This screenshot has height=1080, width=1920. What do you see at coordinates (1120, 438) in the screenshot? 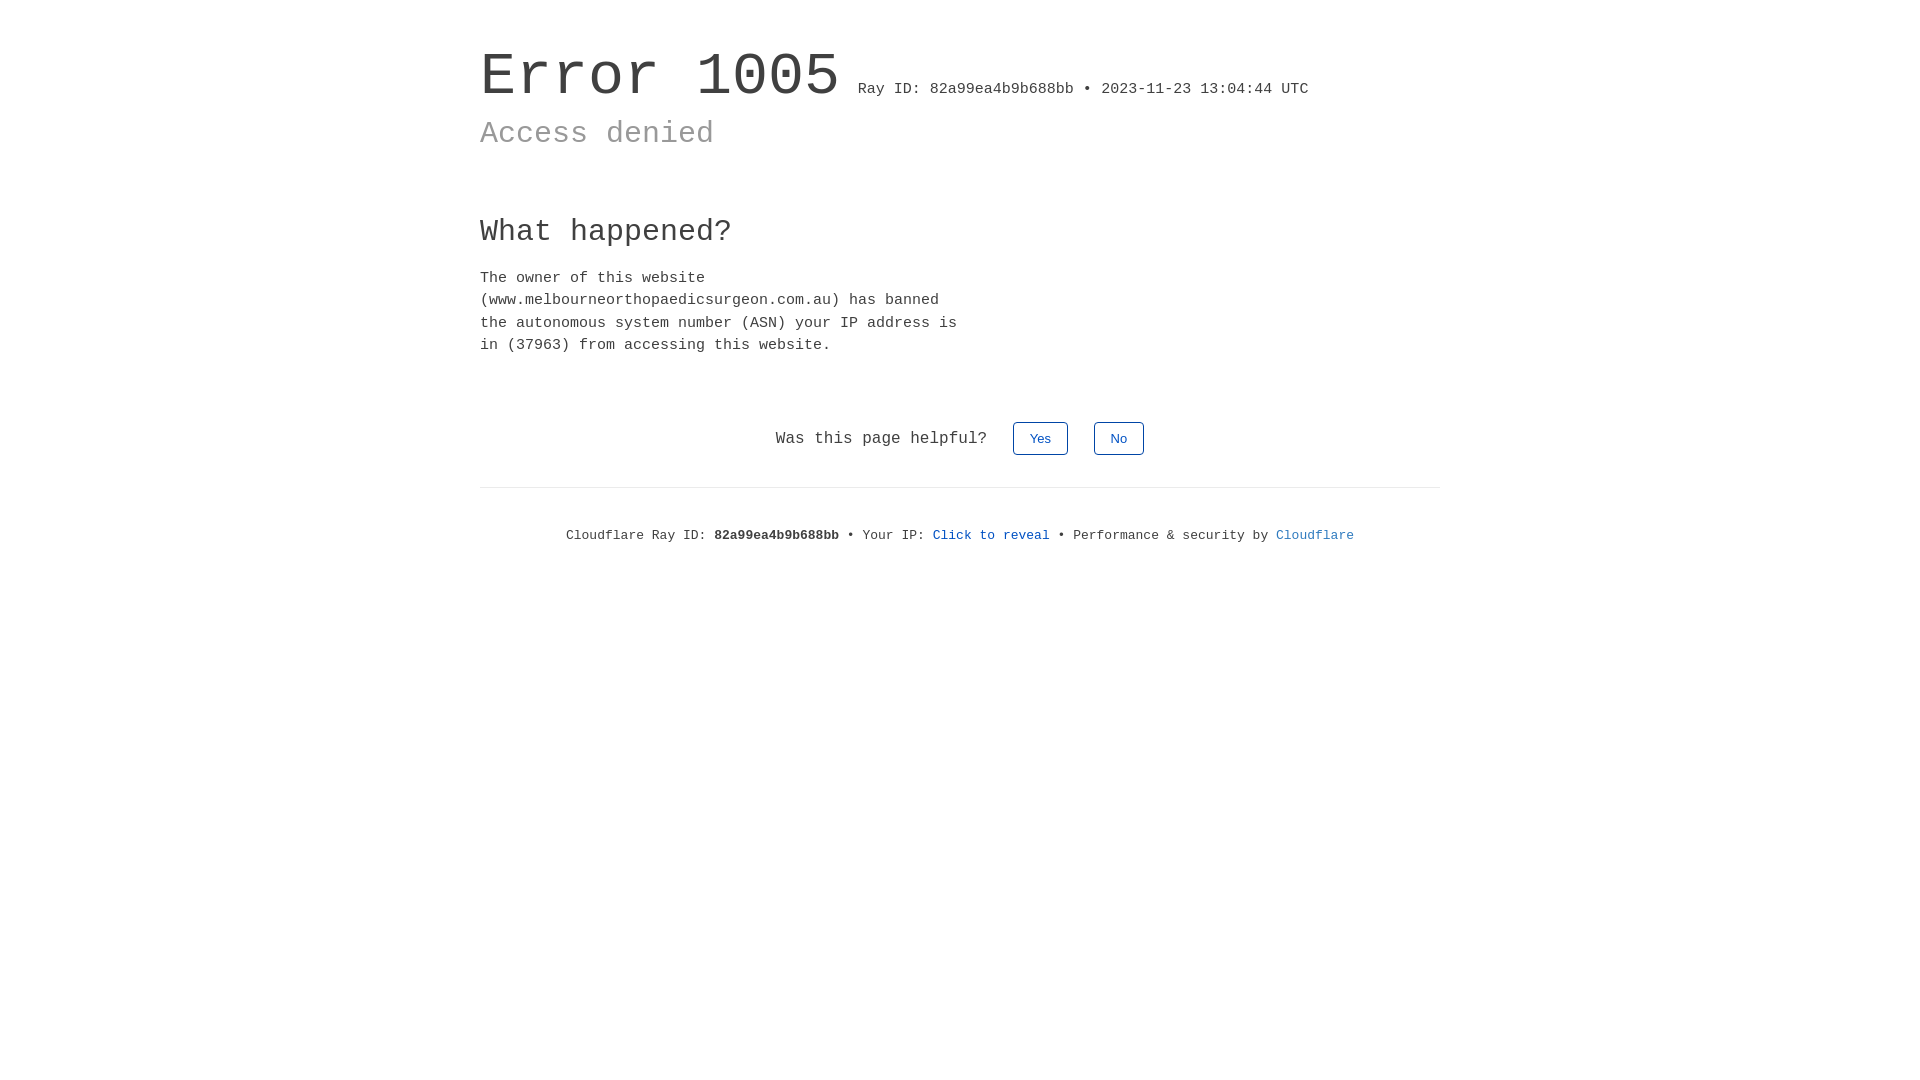
I see `No` at bounding box center [1120, 438].